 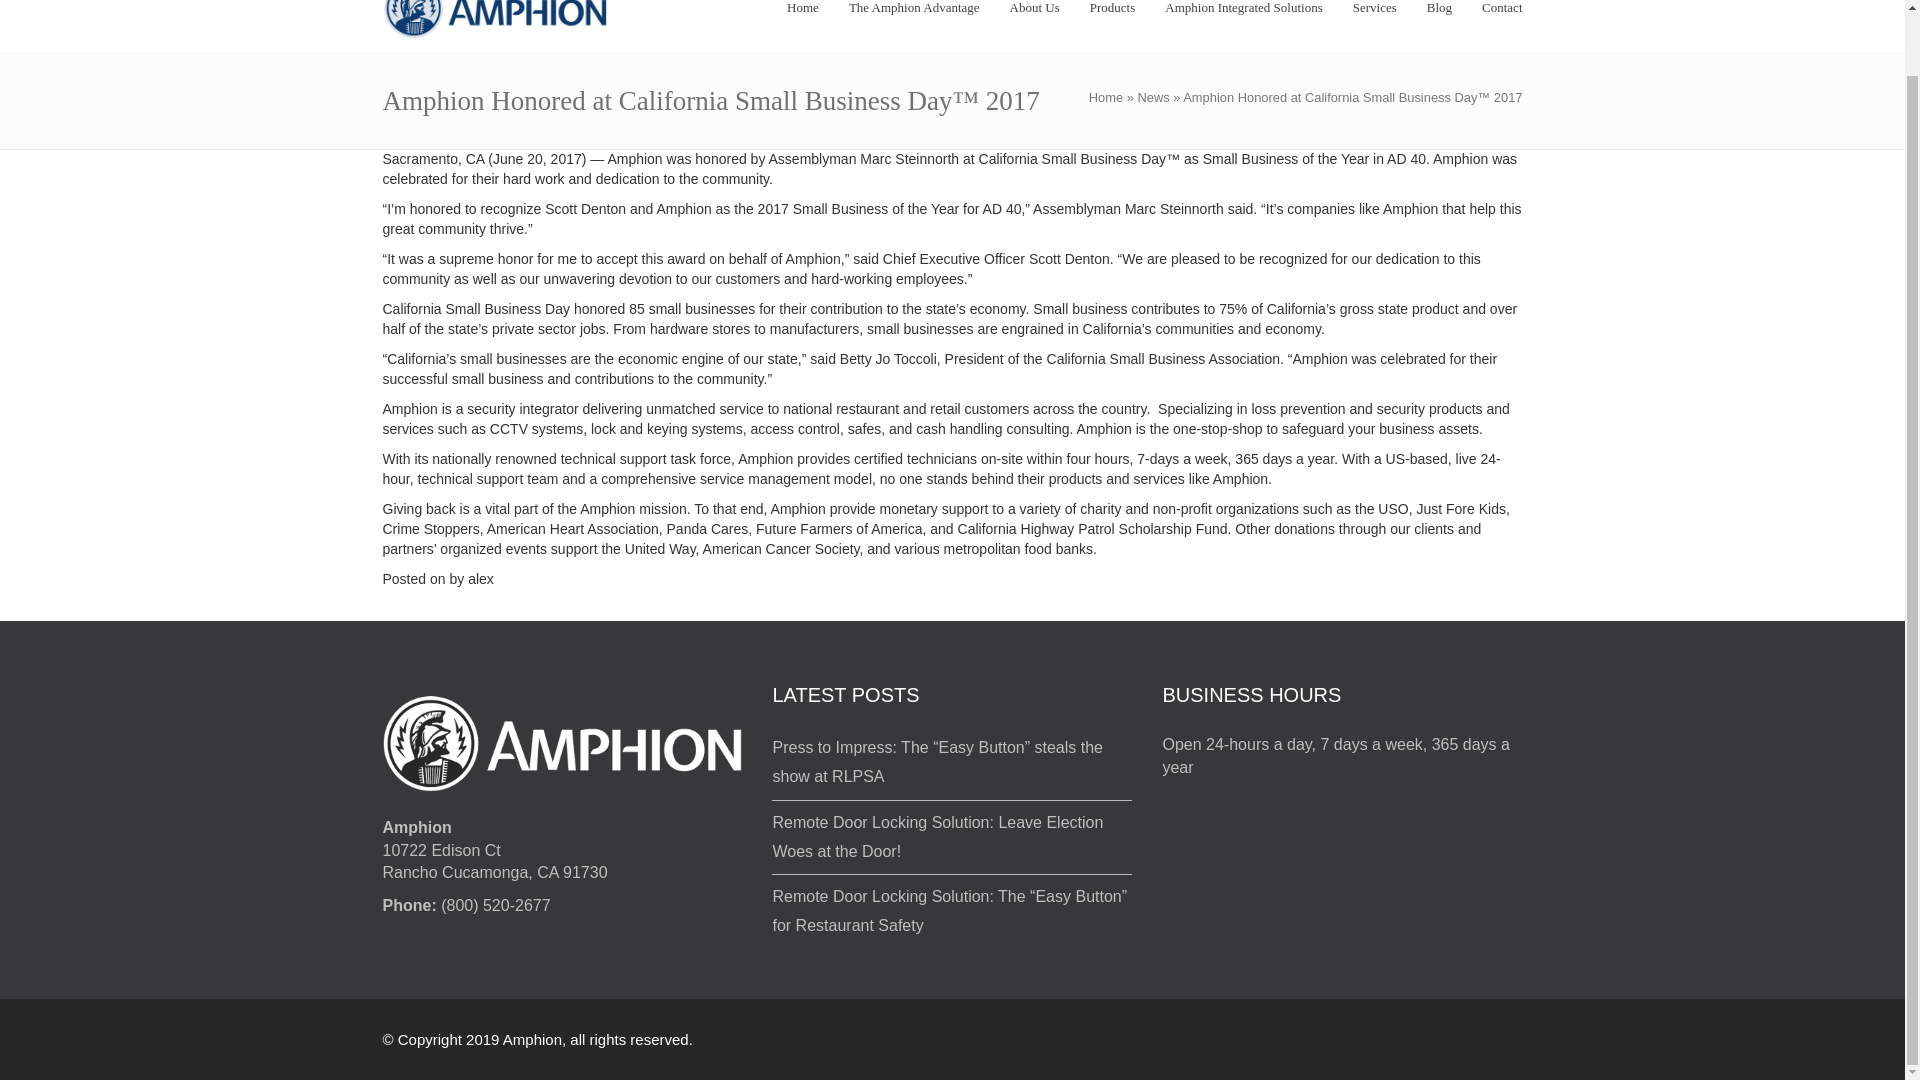 I want to click on Home, so click(x=803, y=12).